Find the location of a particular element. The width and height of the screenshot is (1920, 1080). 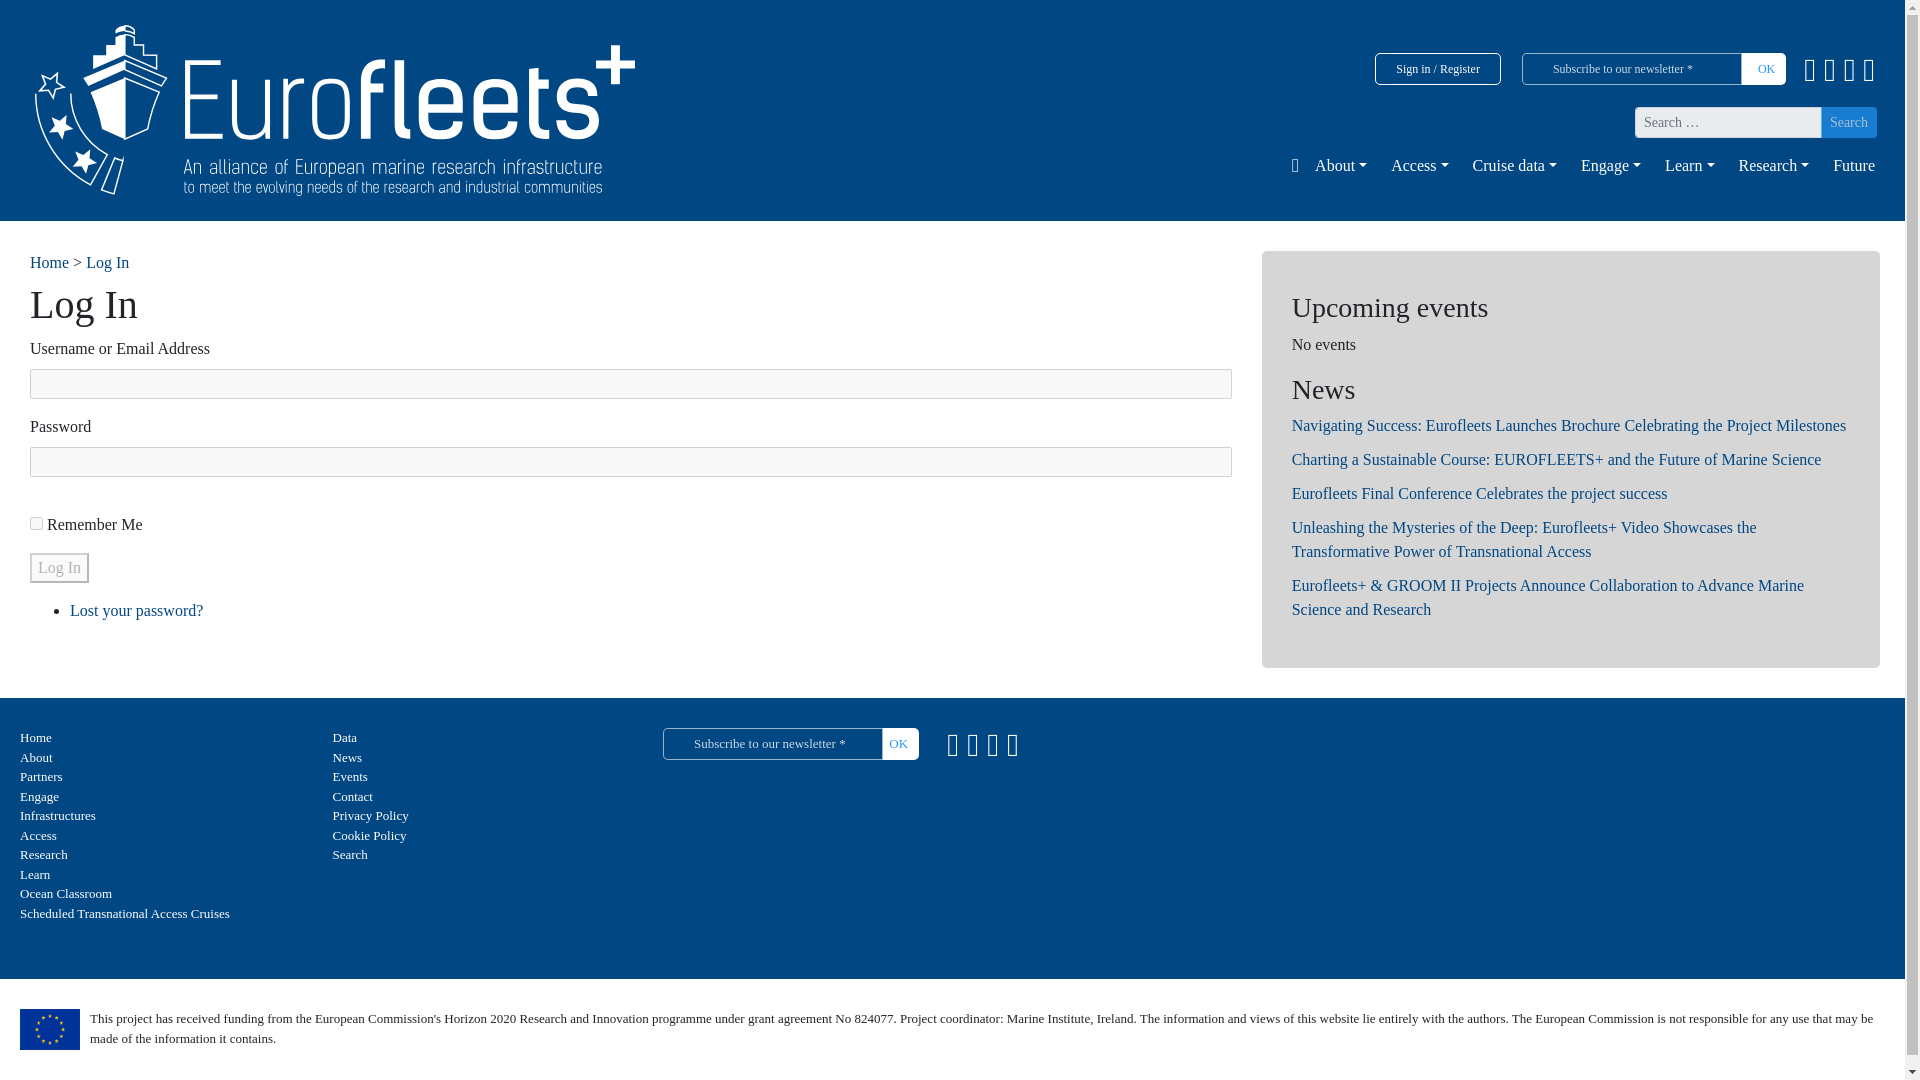

forever is located at coordinates (36, 524).